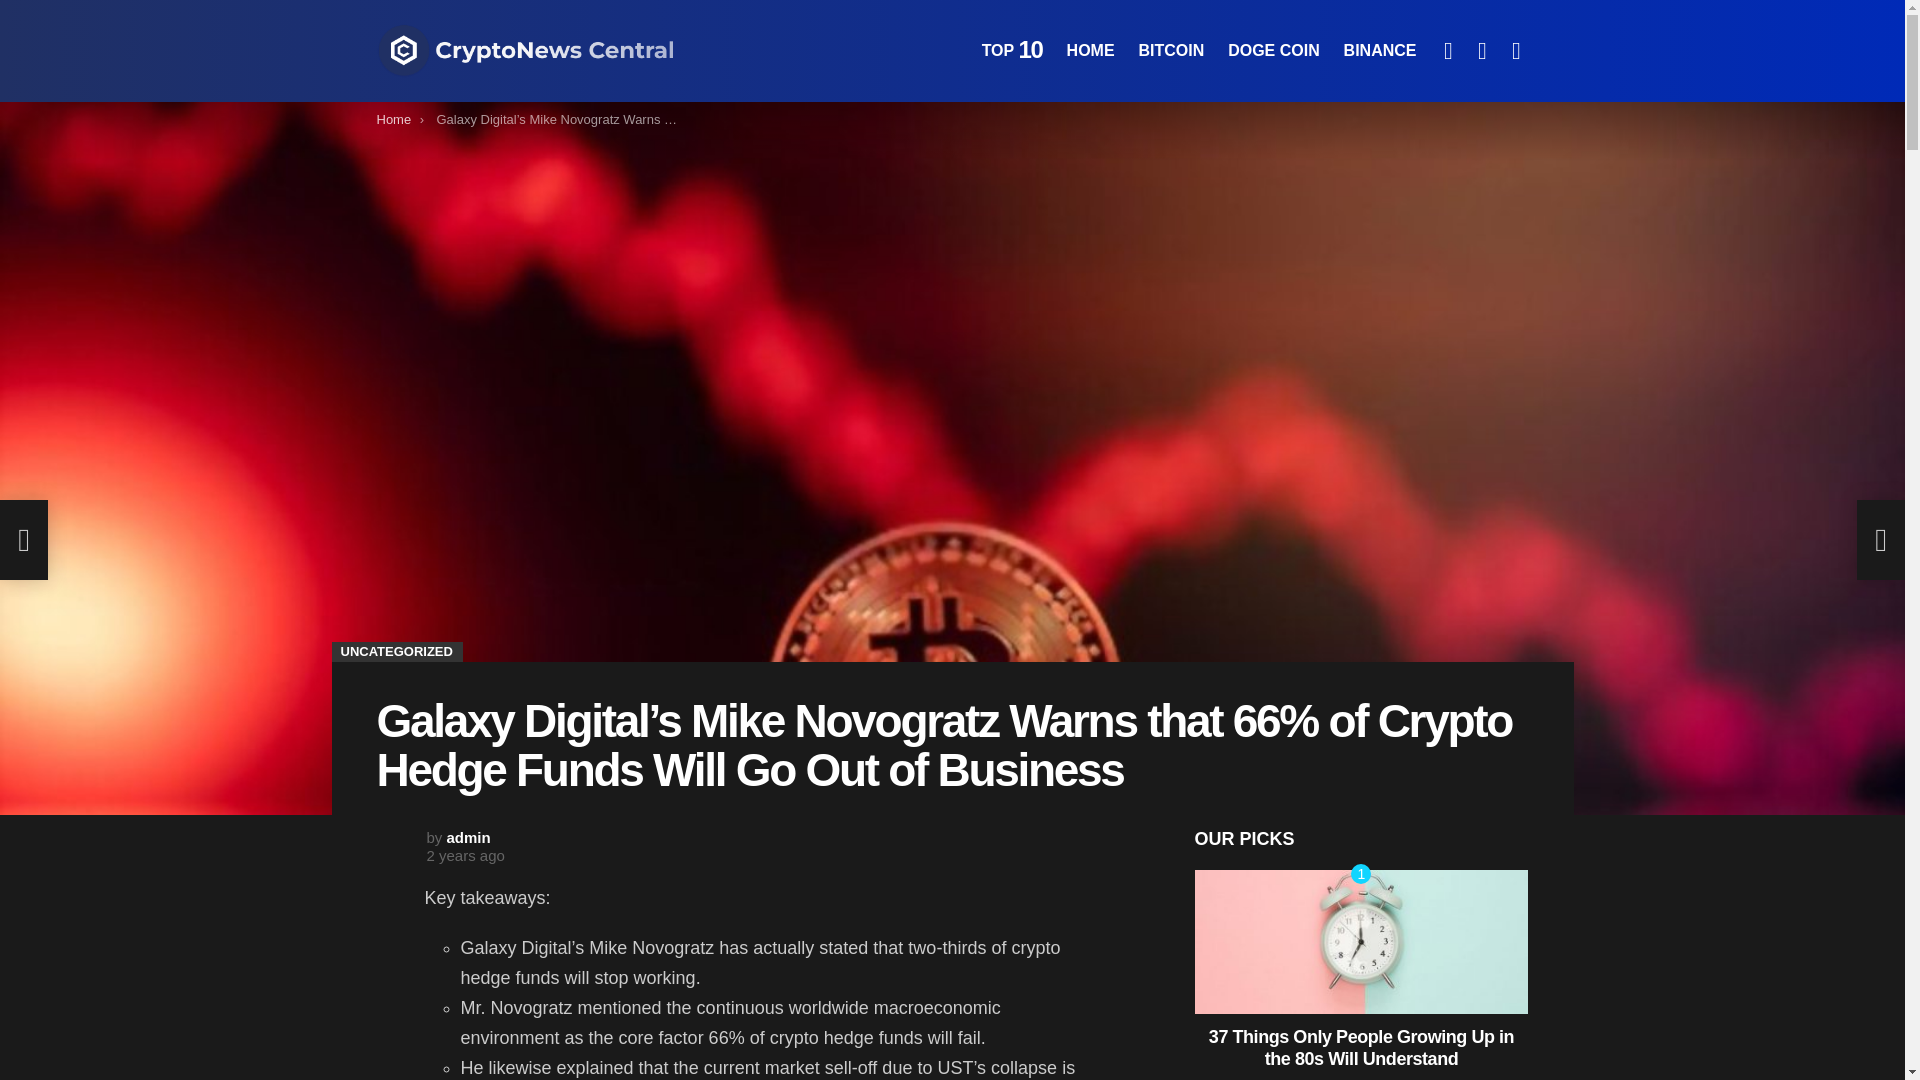  What do you see at coordinates (464, 856) in the screenshot?
I see `June 10, 2022, 9:10 am` at bounding box center [464, 856].